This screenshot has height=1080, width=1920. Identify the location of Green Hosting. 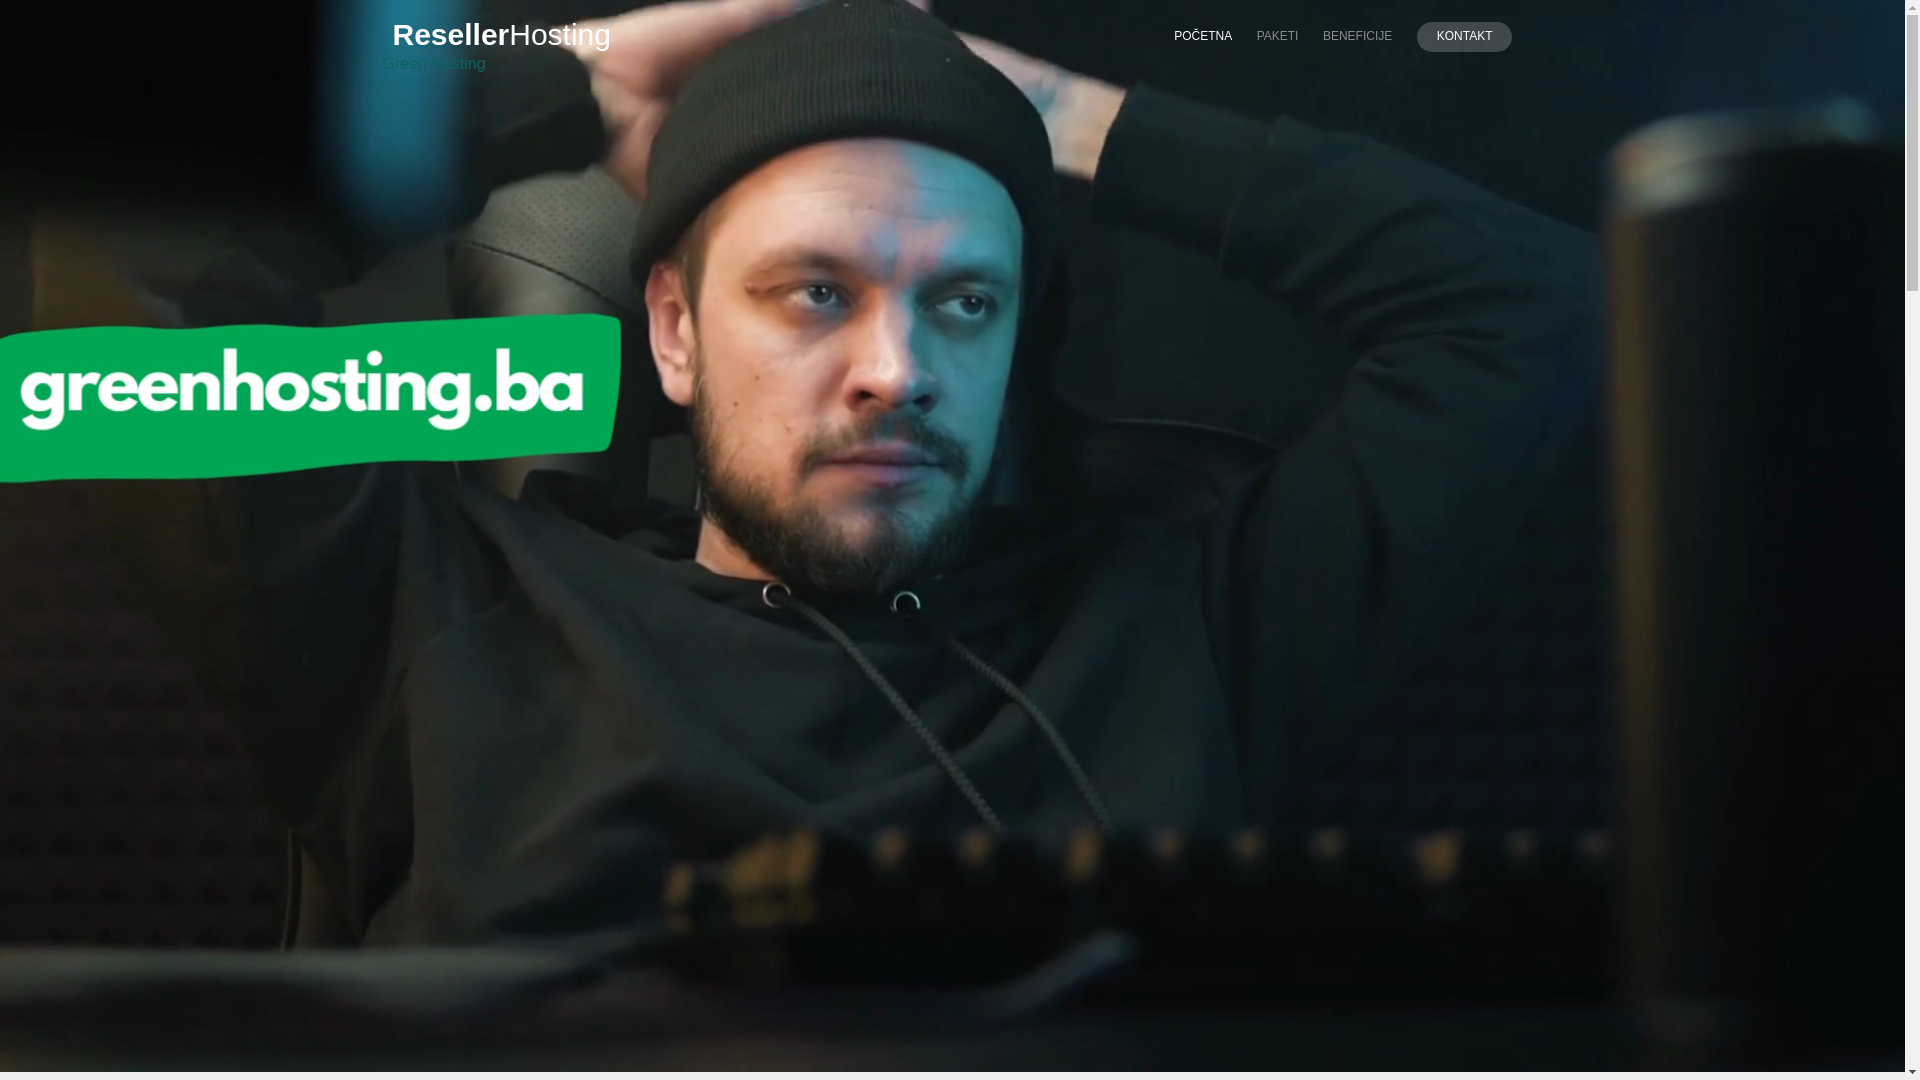
(434, 64).